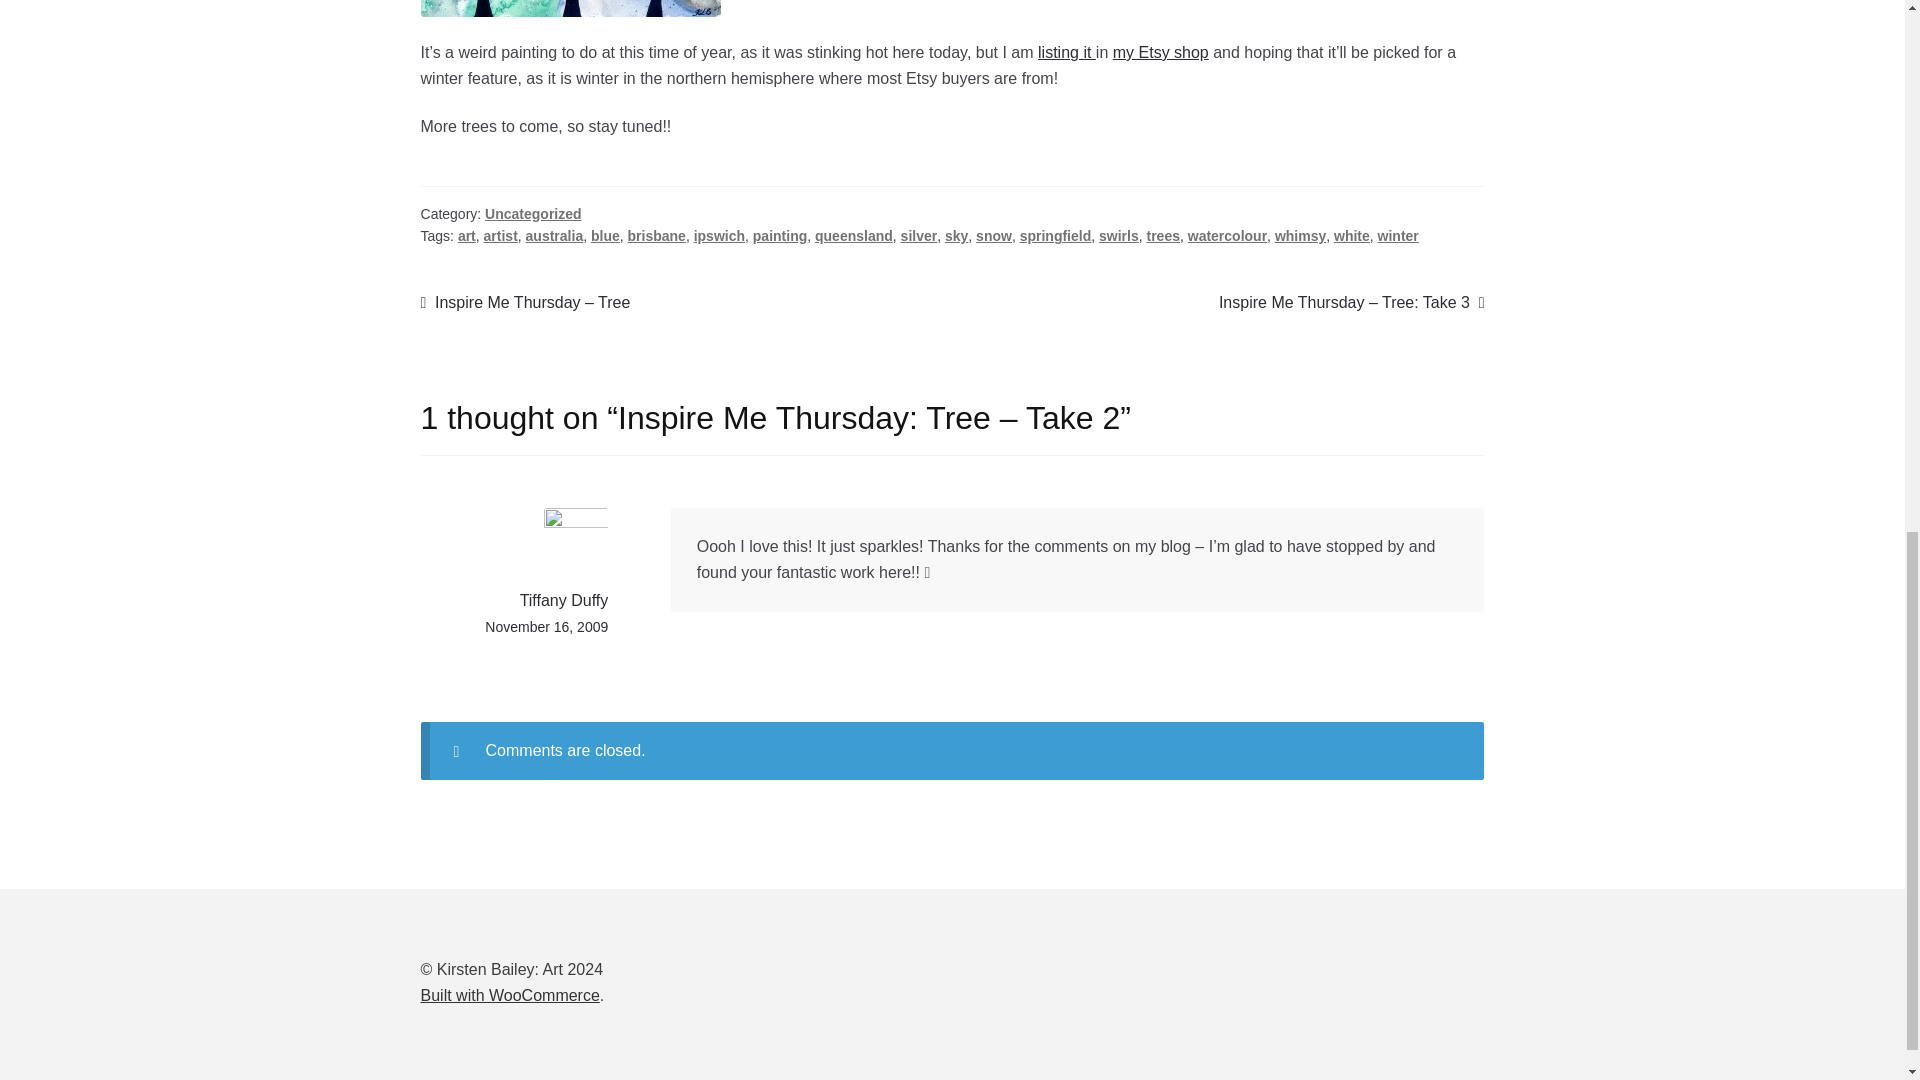 The width and height of the screenshot is (1920, 1080). I want to click on Uncategorized, so click(533, 214).